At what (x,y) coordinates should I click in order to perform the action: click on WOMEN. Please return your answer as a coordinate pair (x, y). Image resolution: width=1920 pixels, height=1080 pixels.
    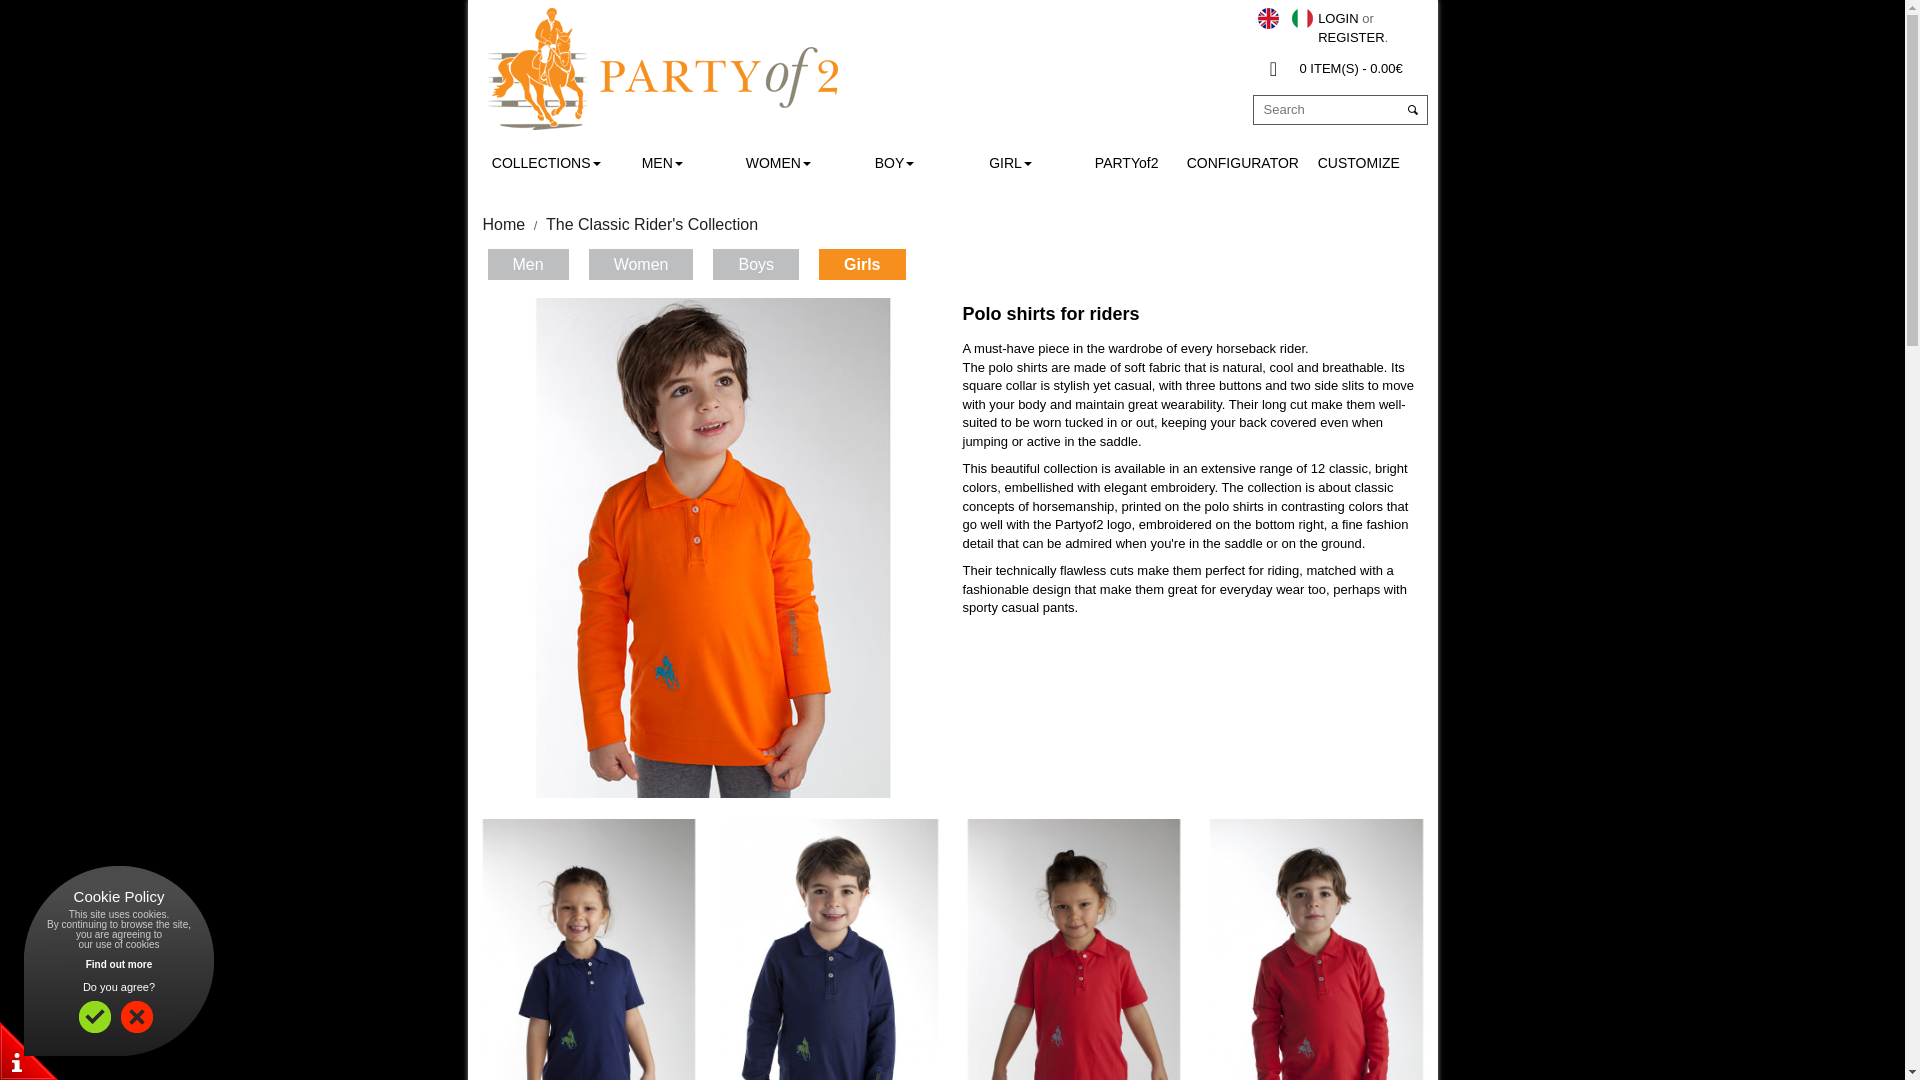
    Looking at the image, I should click on (777, 162).